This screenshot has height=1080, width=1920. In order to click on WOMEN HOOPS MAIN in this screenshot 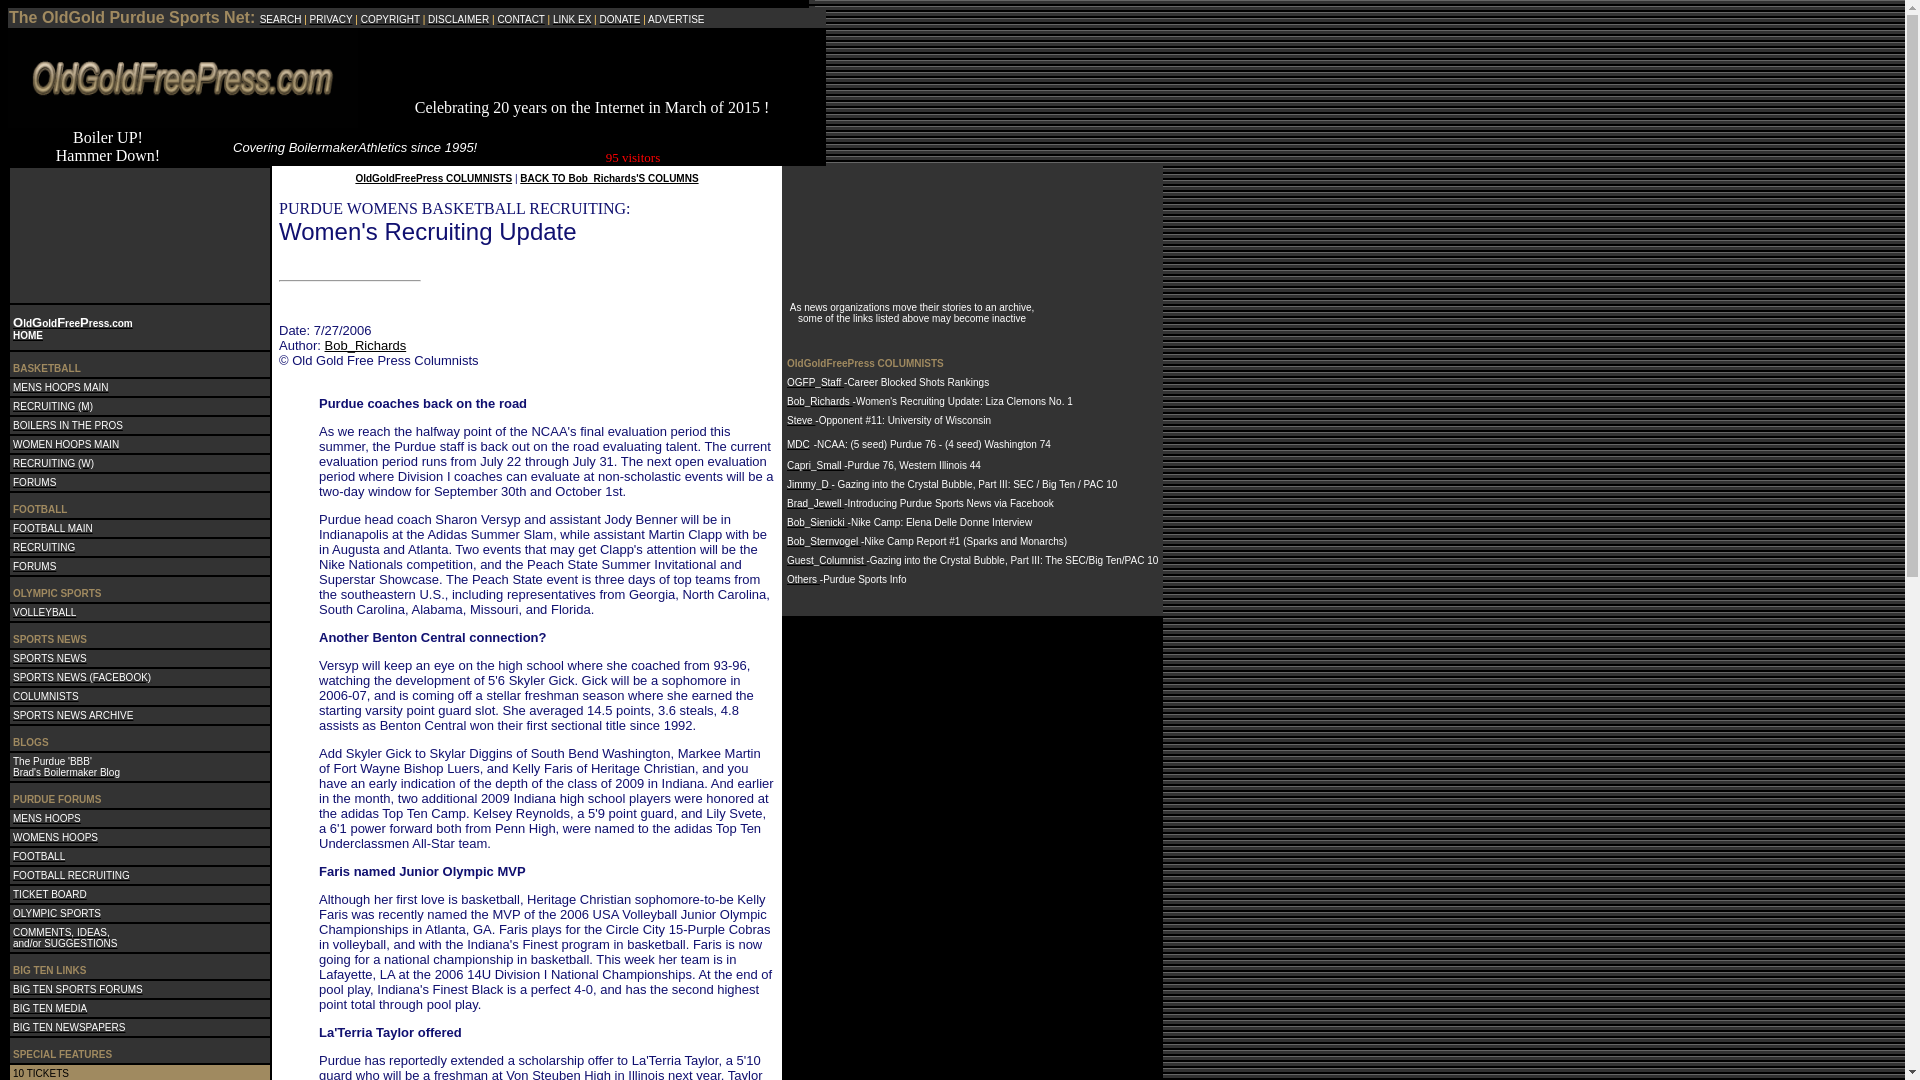, I will do `click(66, 442)`.